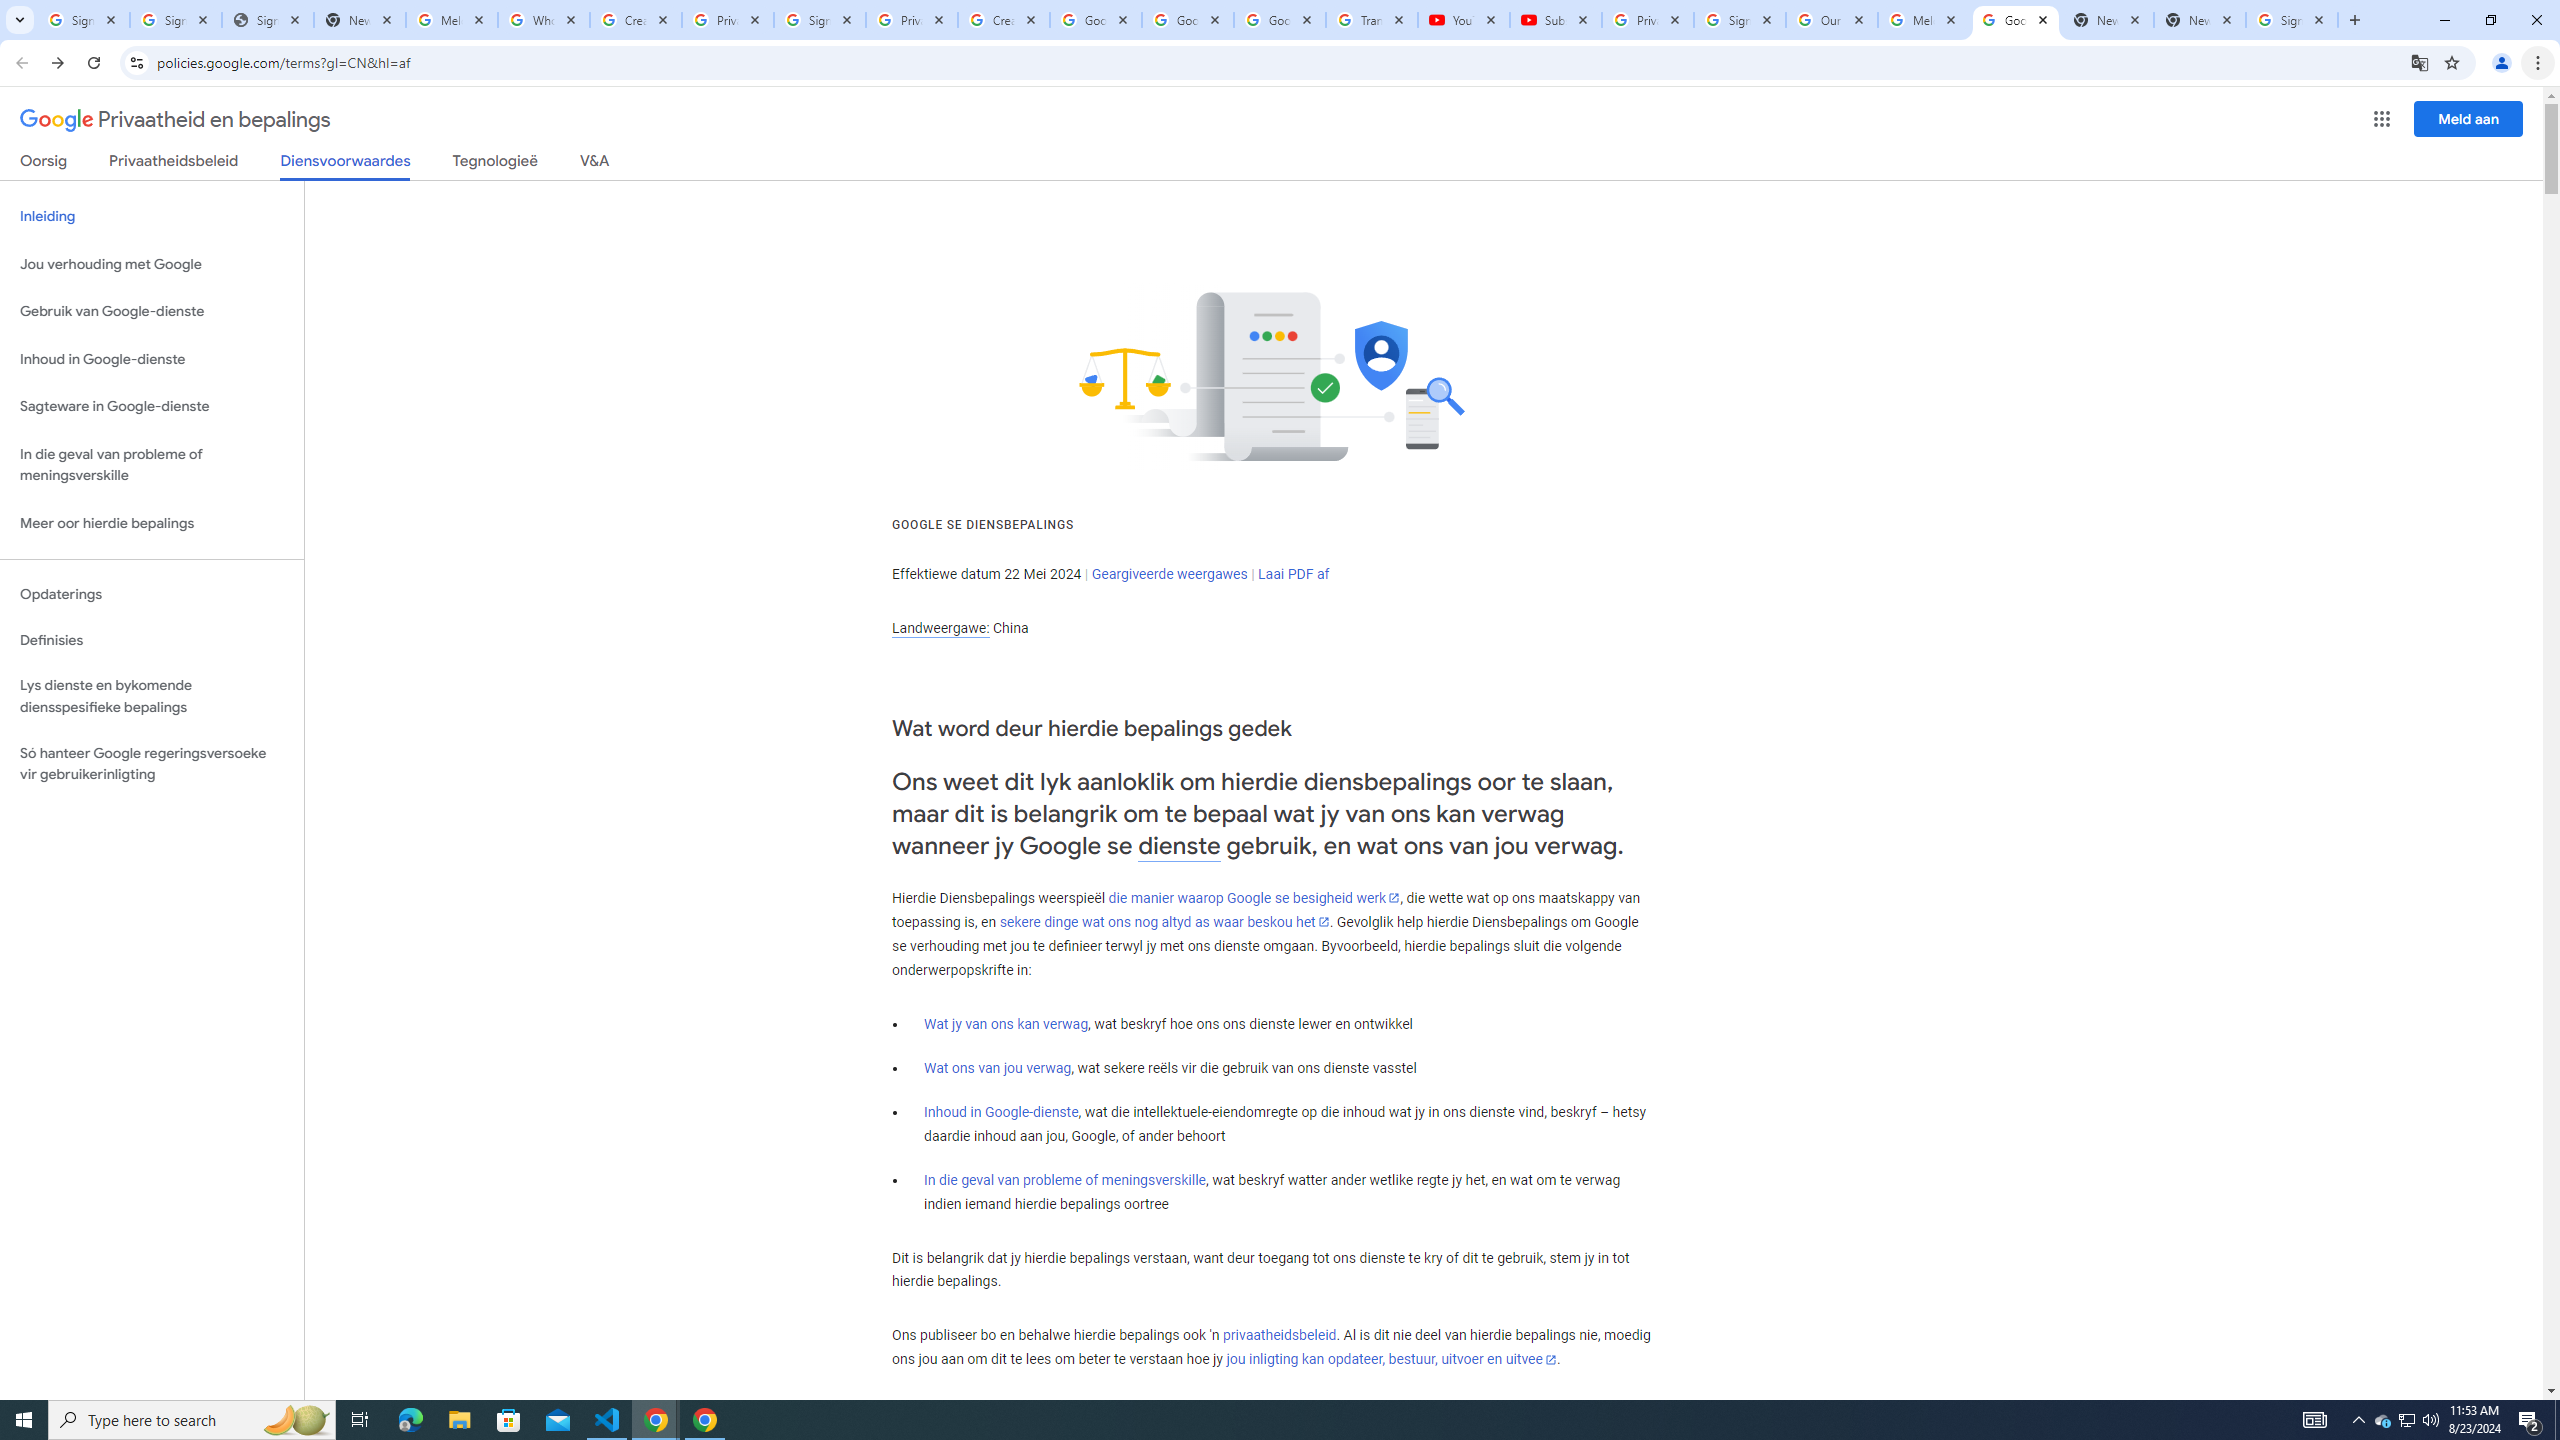  Describe the element at coordinates (1739, 20) in the screenshot. I see `Sign in - Google Accounts` at that location.